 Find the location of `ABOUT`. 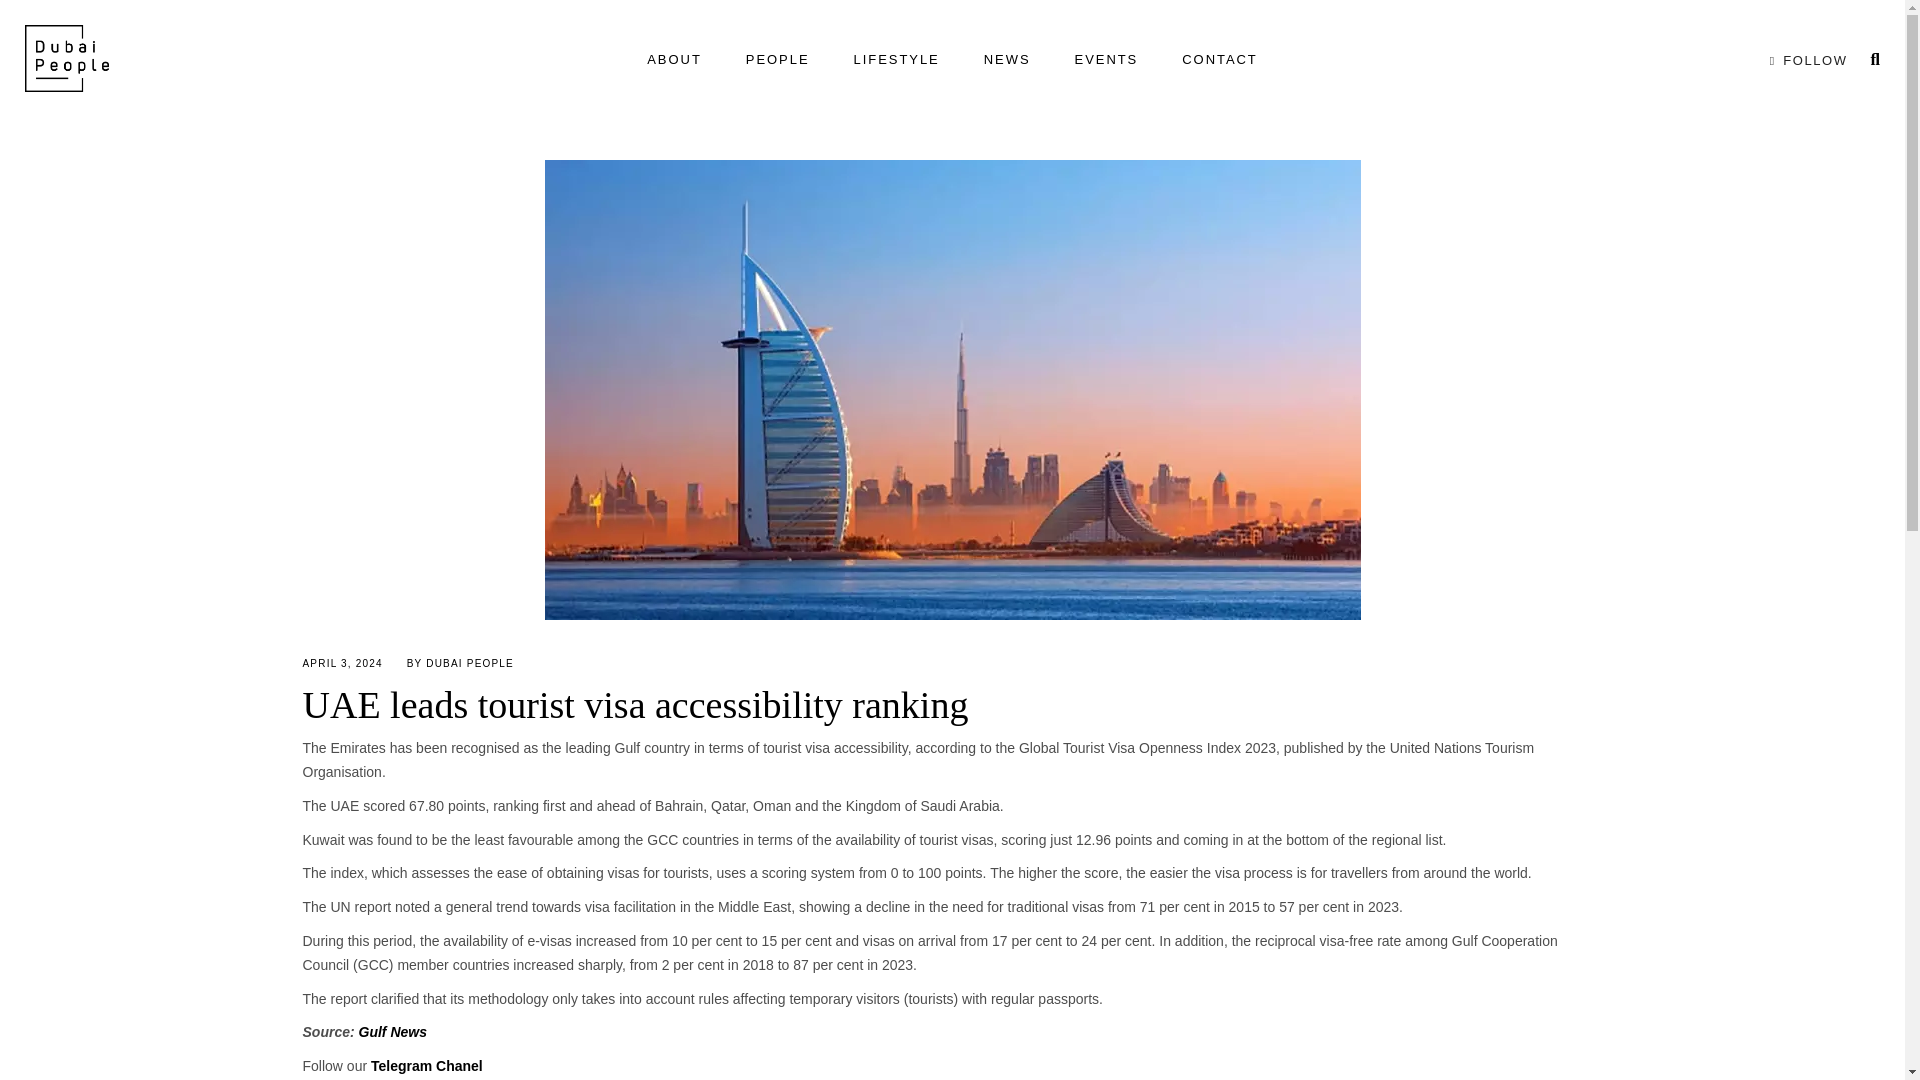

ABOUT is located at coordinates (674, 60).